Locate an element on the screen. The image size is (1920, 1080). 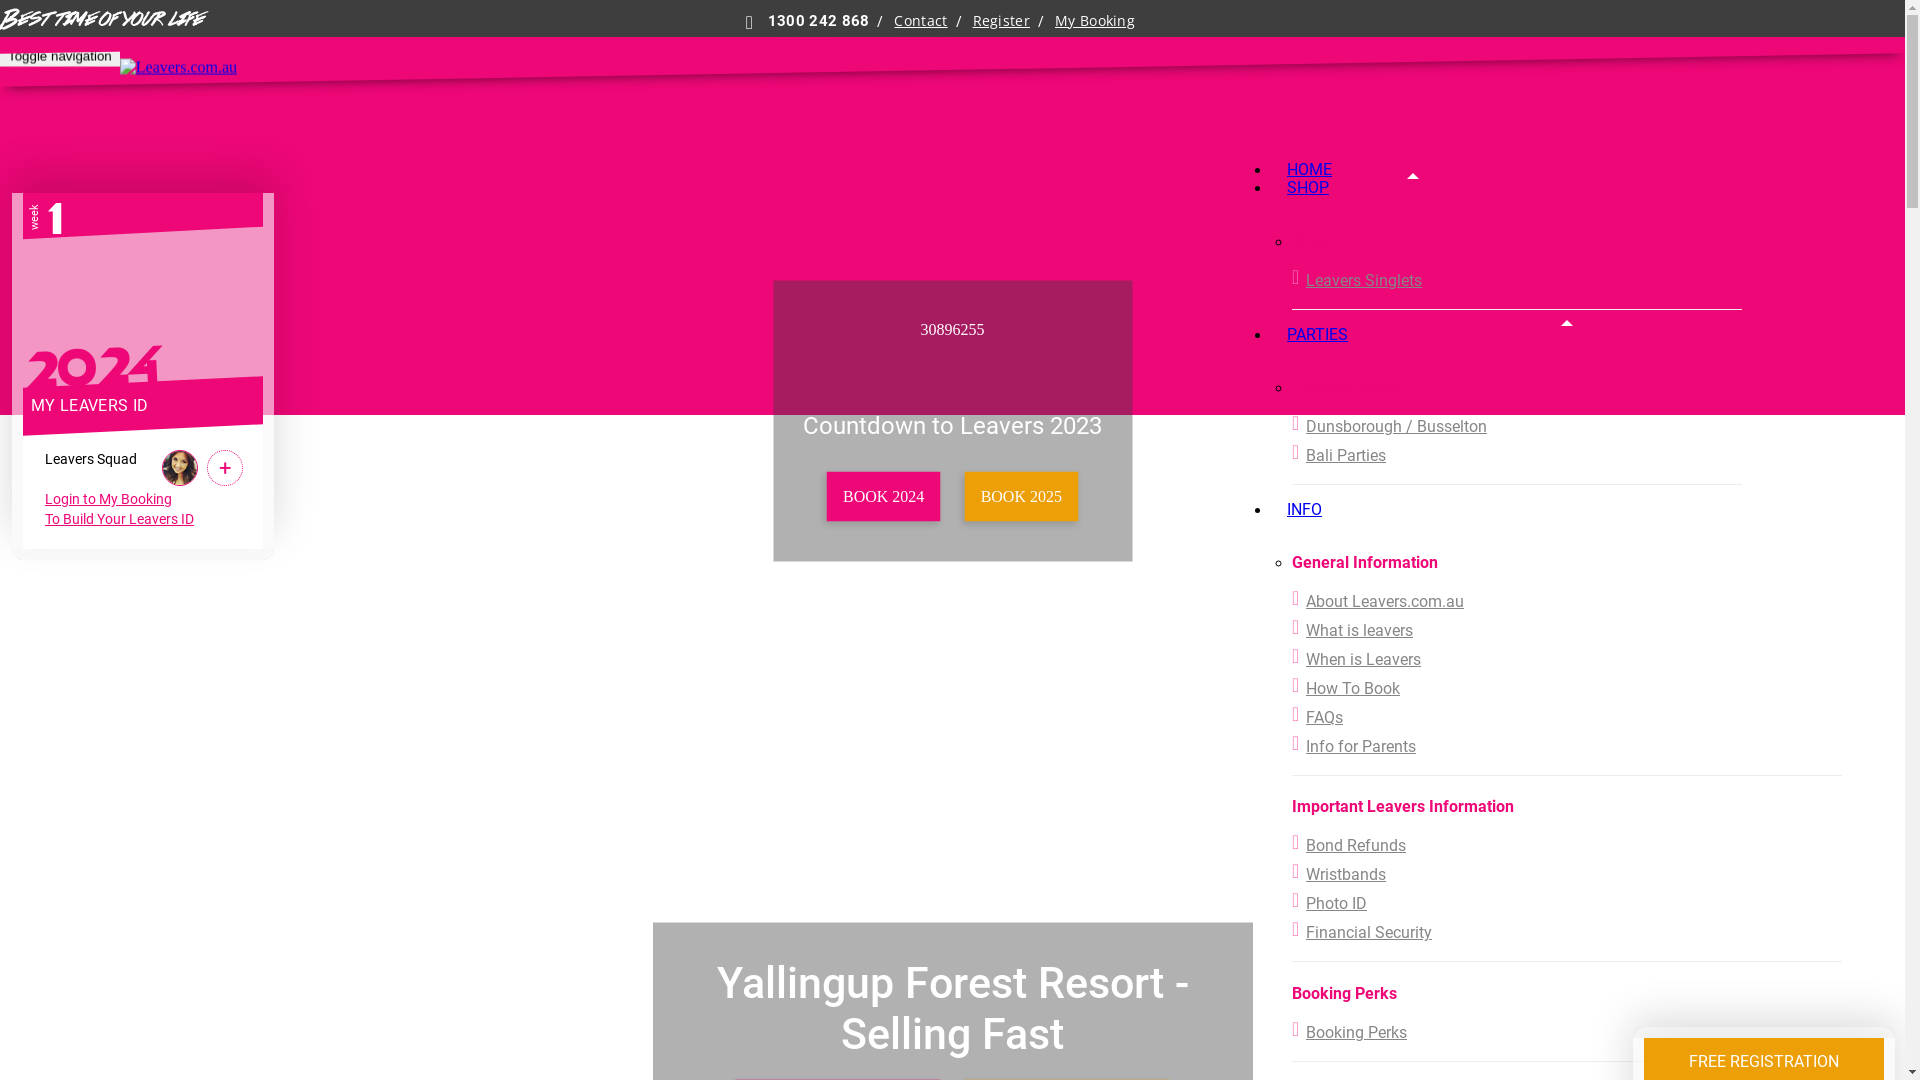
When is Leavers is located at coordinates (1567, 660).